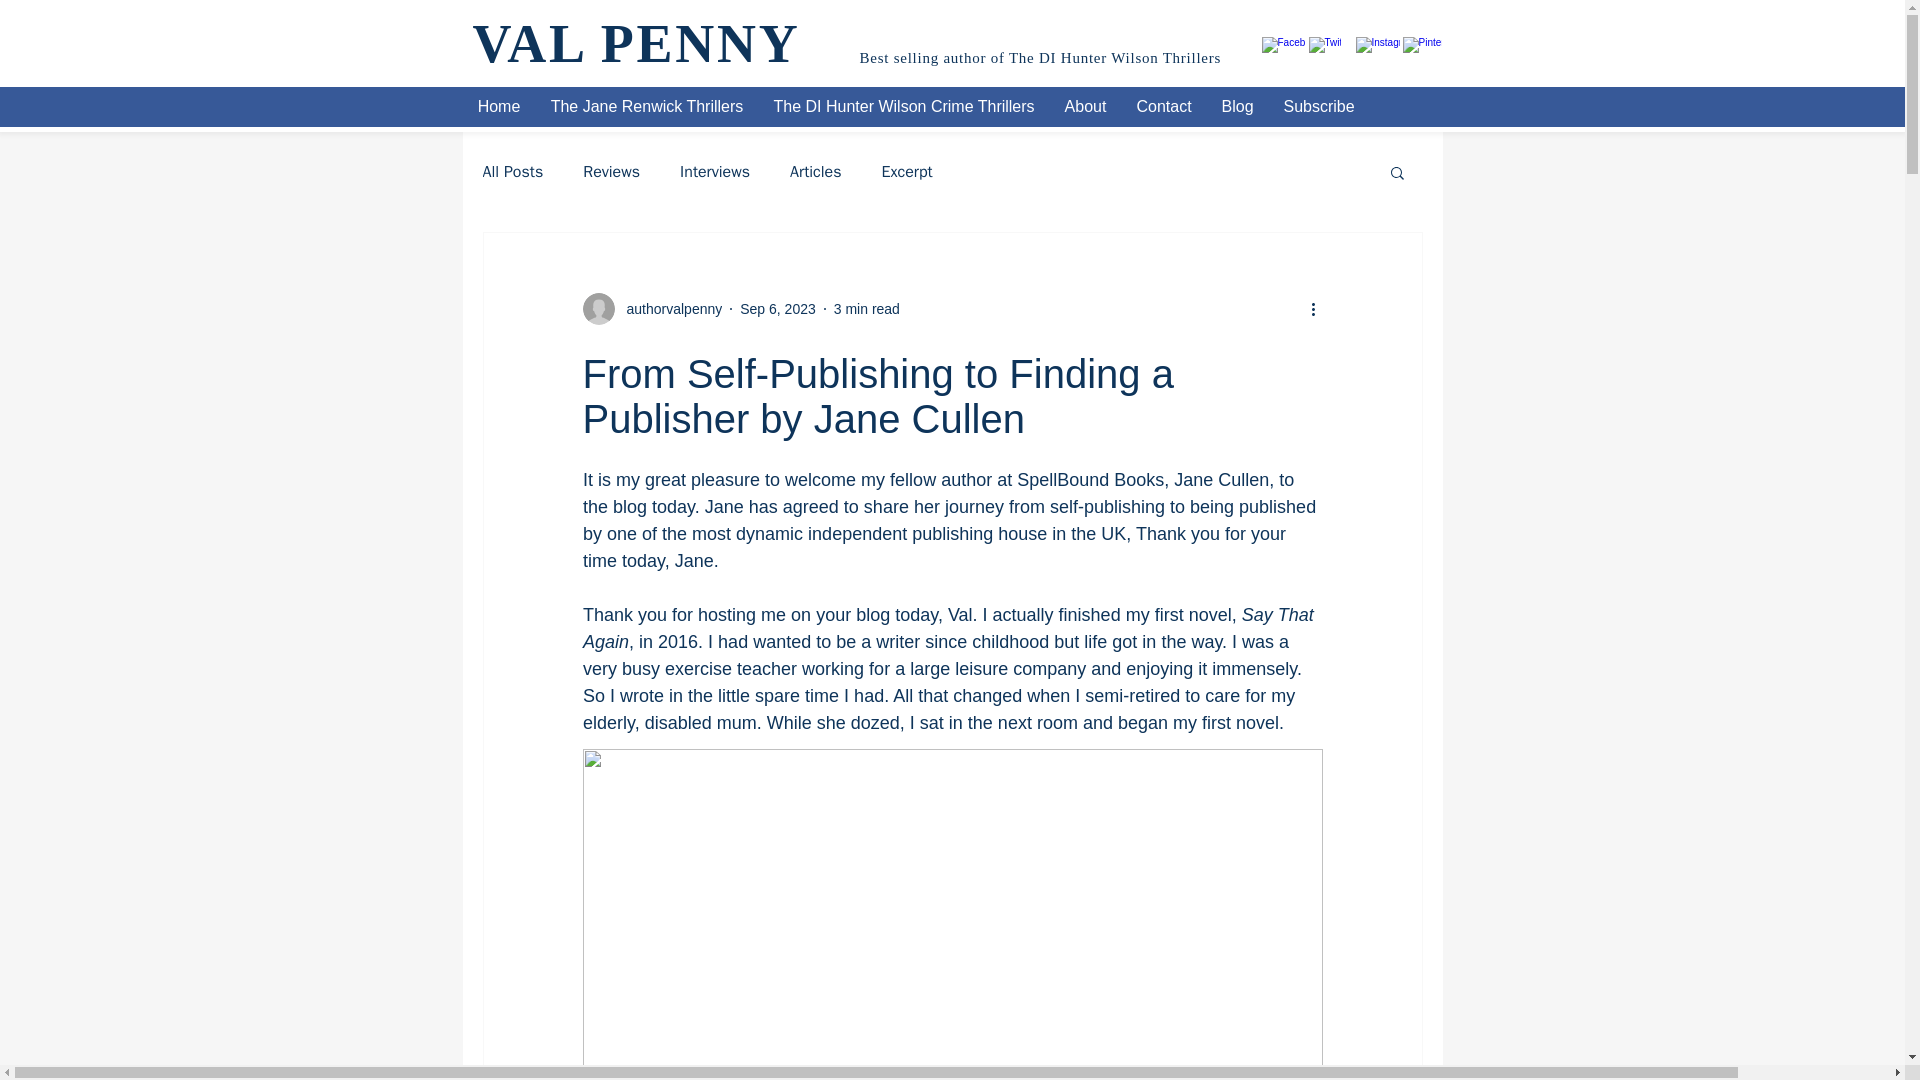 This screenshot has width=1920, height=1080. Describe the element at coordinates (1236, 106) in the screenshot. I see `Blog` at that location.